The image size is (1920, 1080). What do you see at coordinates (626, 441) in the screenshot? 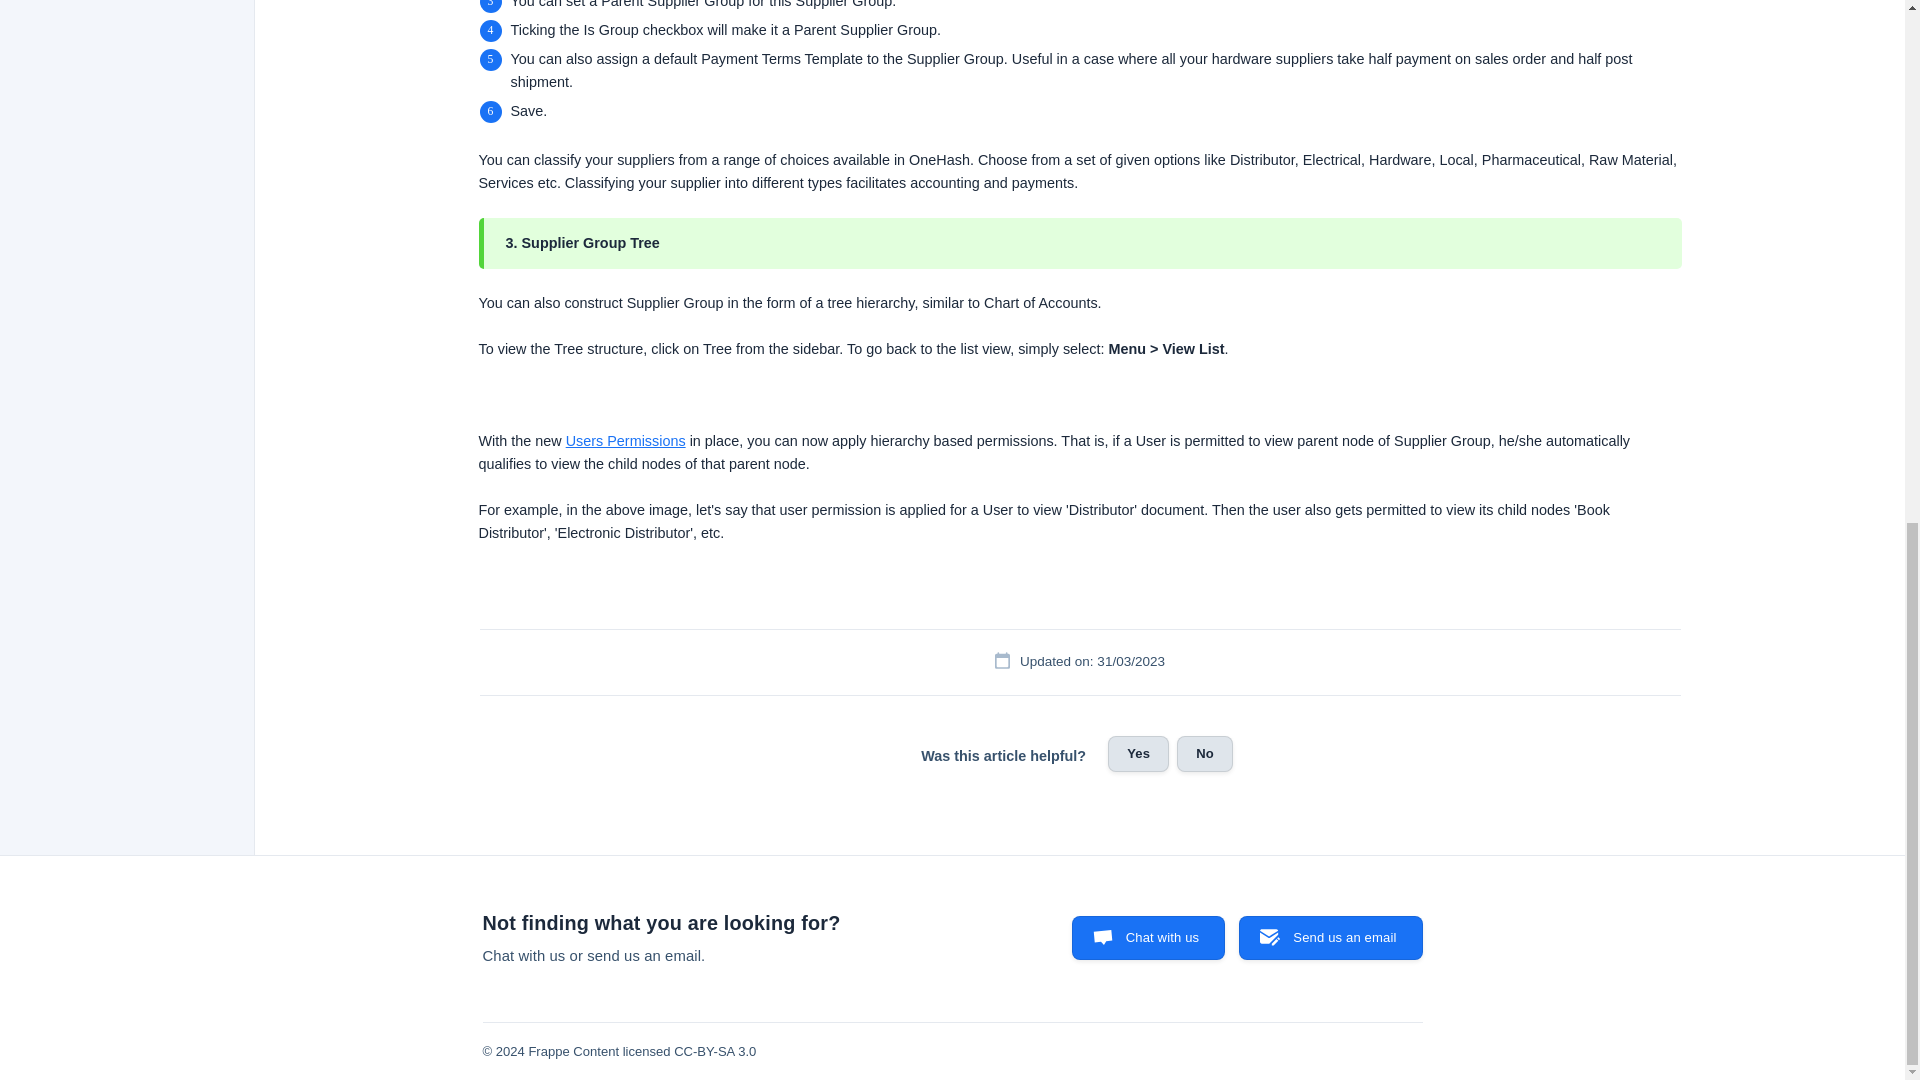
I see `Users Permissions` at bounding box center [626, 441].